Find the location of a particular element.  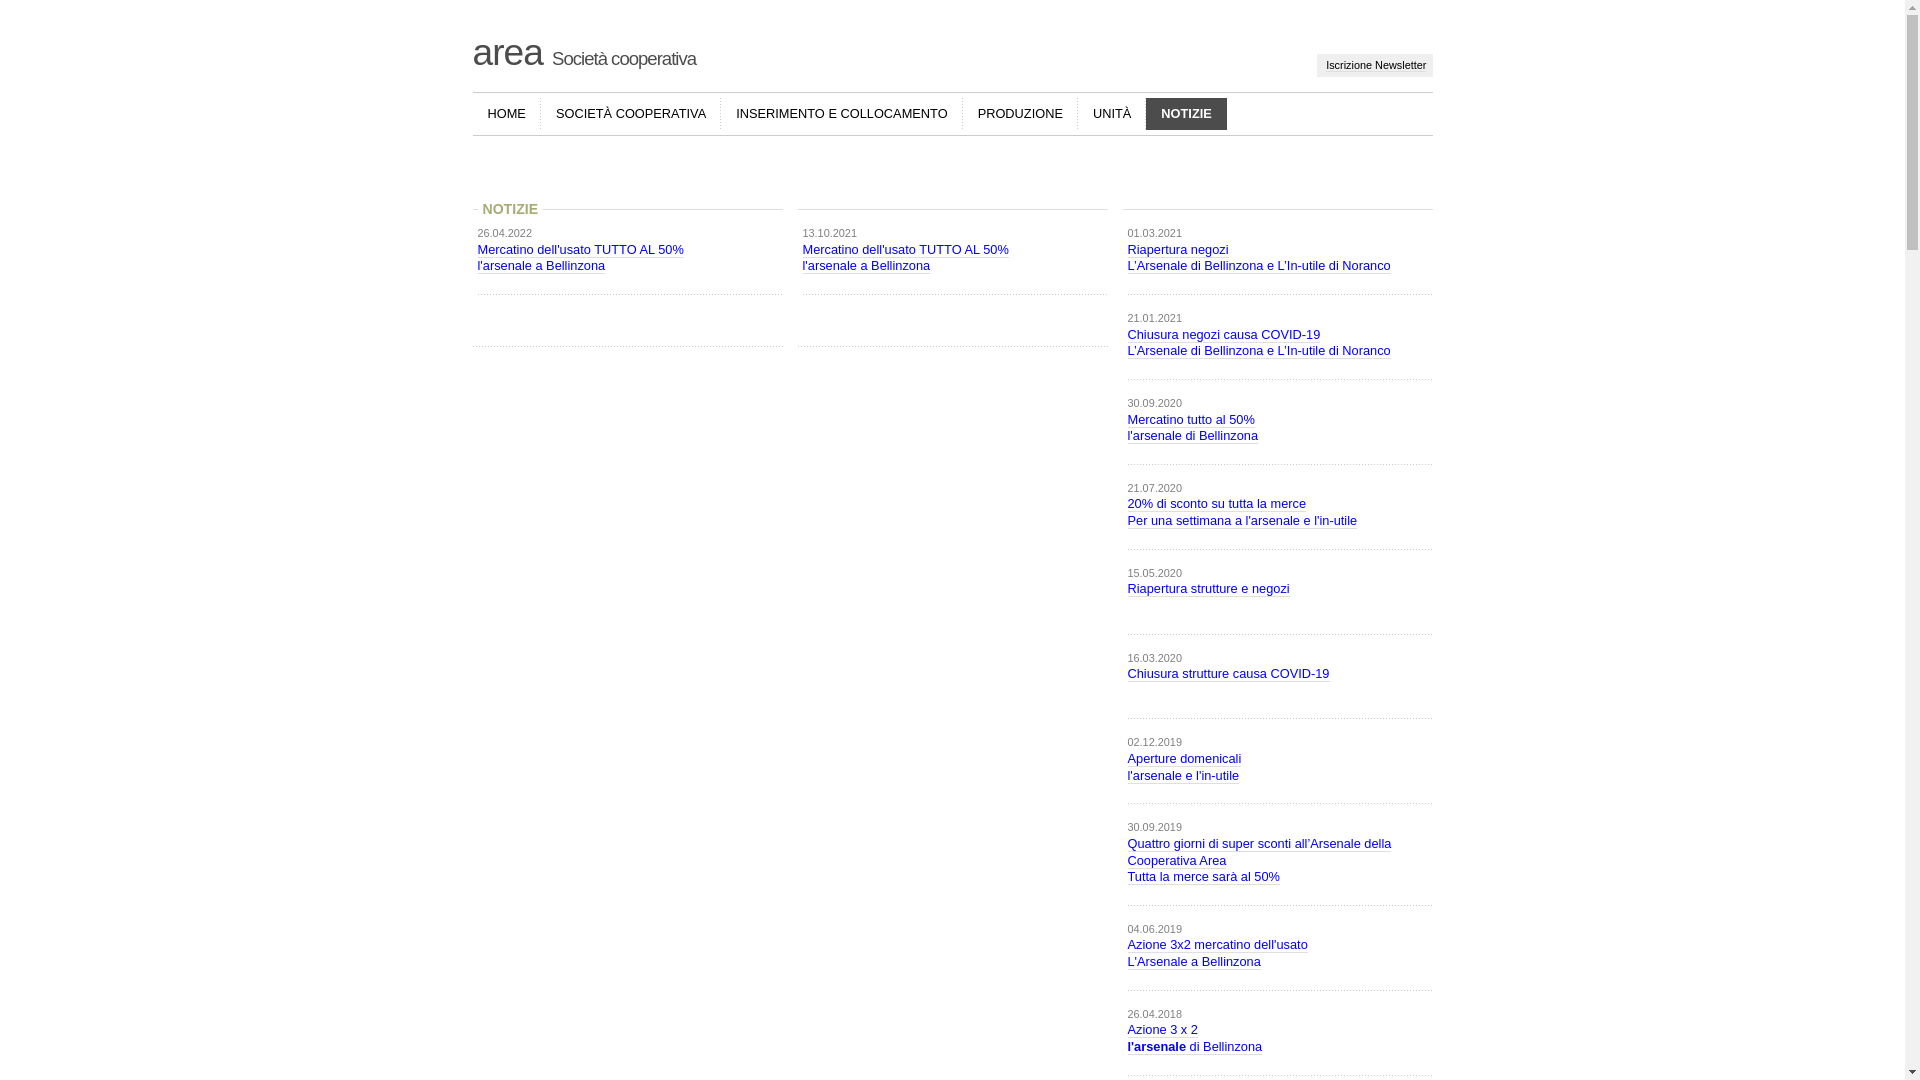

Iscrizione Newsletter is located at coordinates (1376, 66).